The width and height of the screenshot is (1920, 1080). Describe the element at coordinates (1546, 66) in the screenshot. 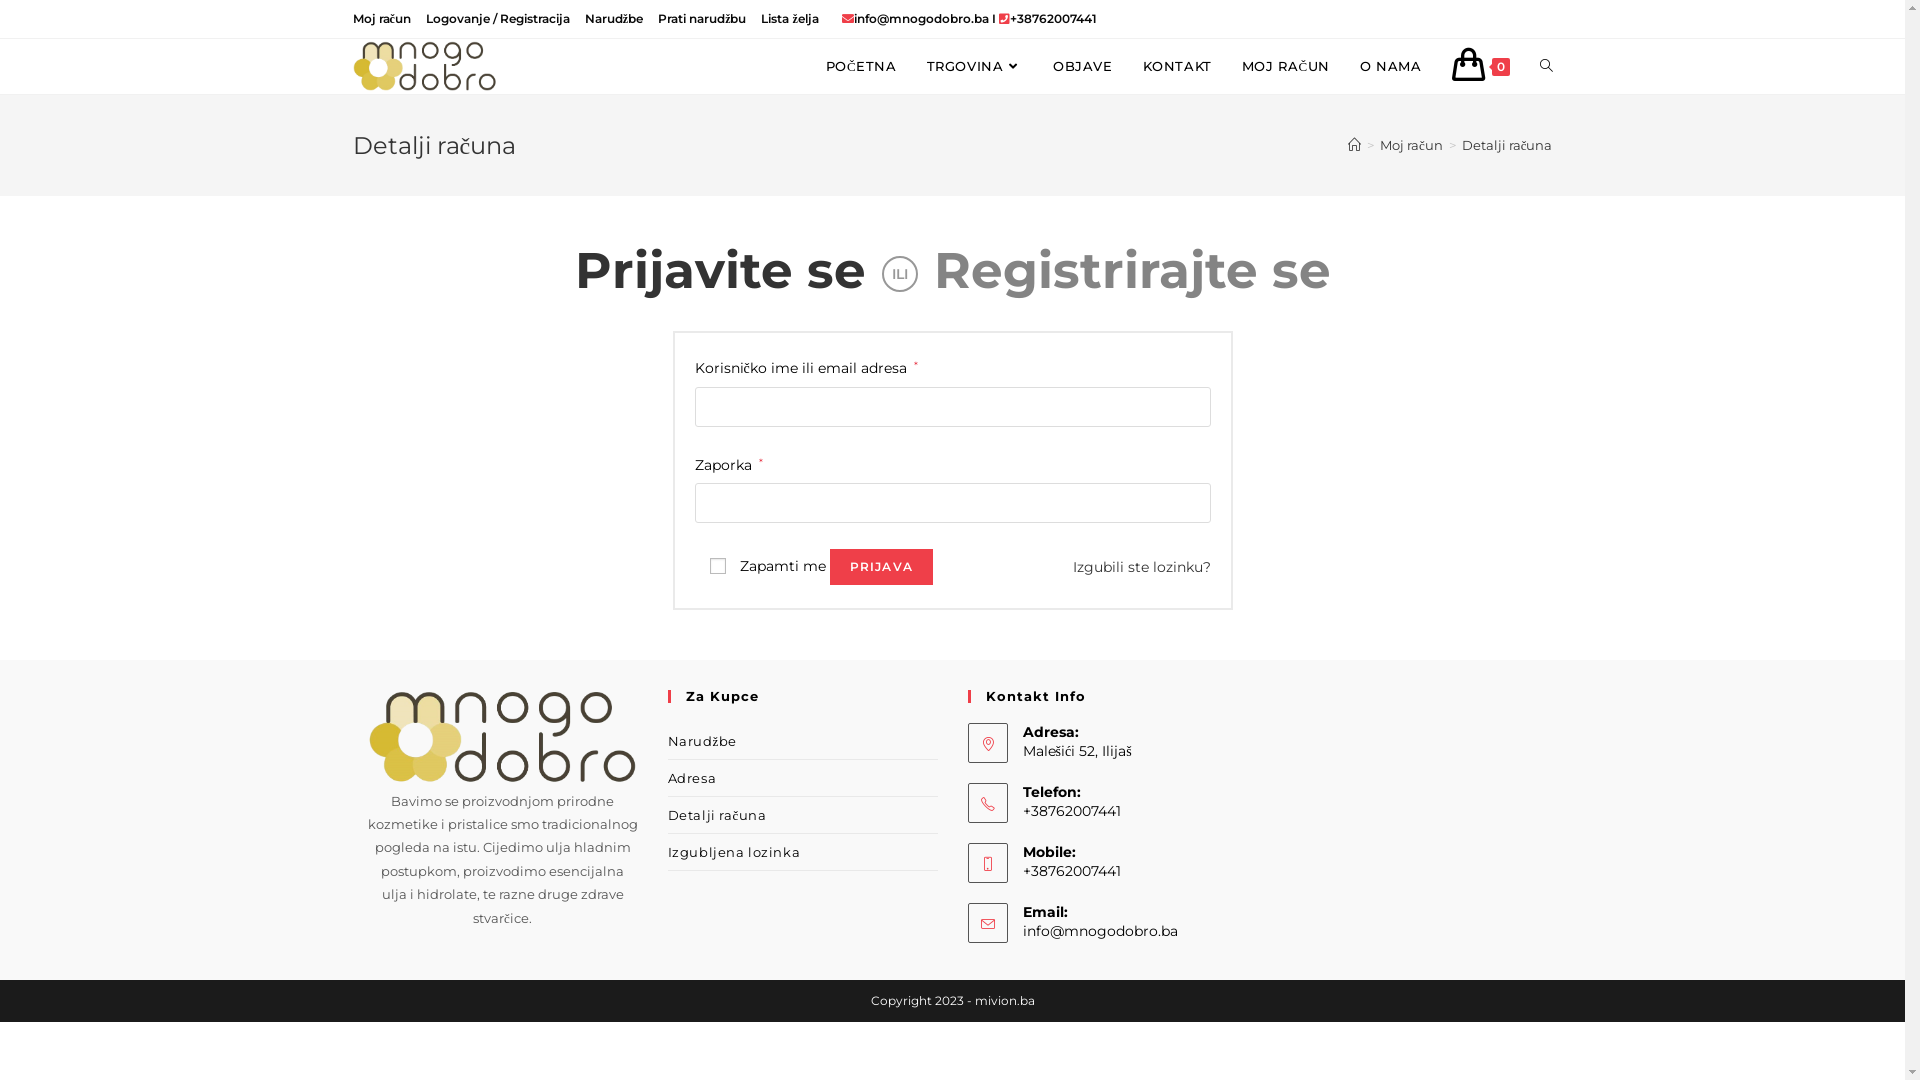

I see `TOGGLE WEBSITE SEARCH` at that location.